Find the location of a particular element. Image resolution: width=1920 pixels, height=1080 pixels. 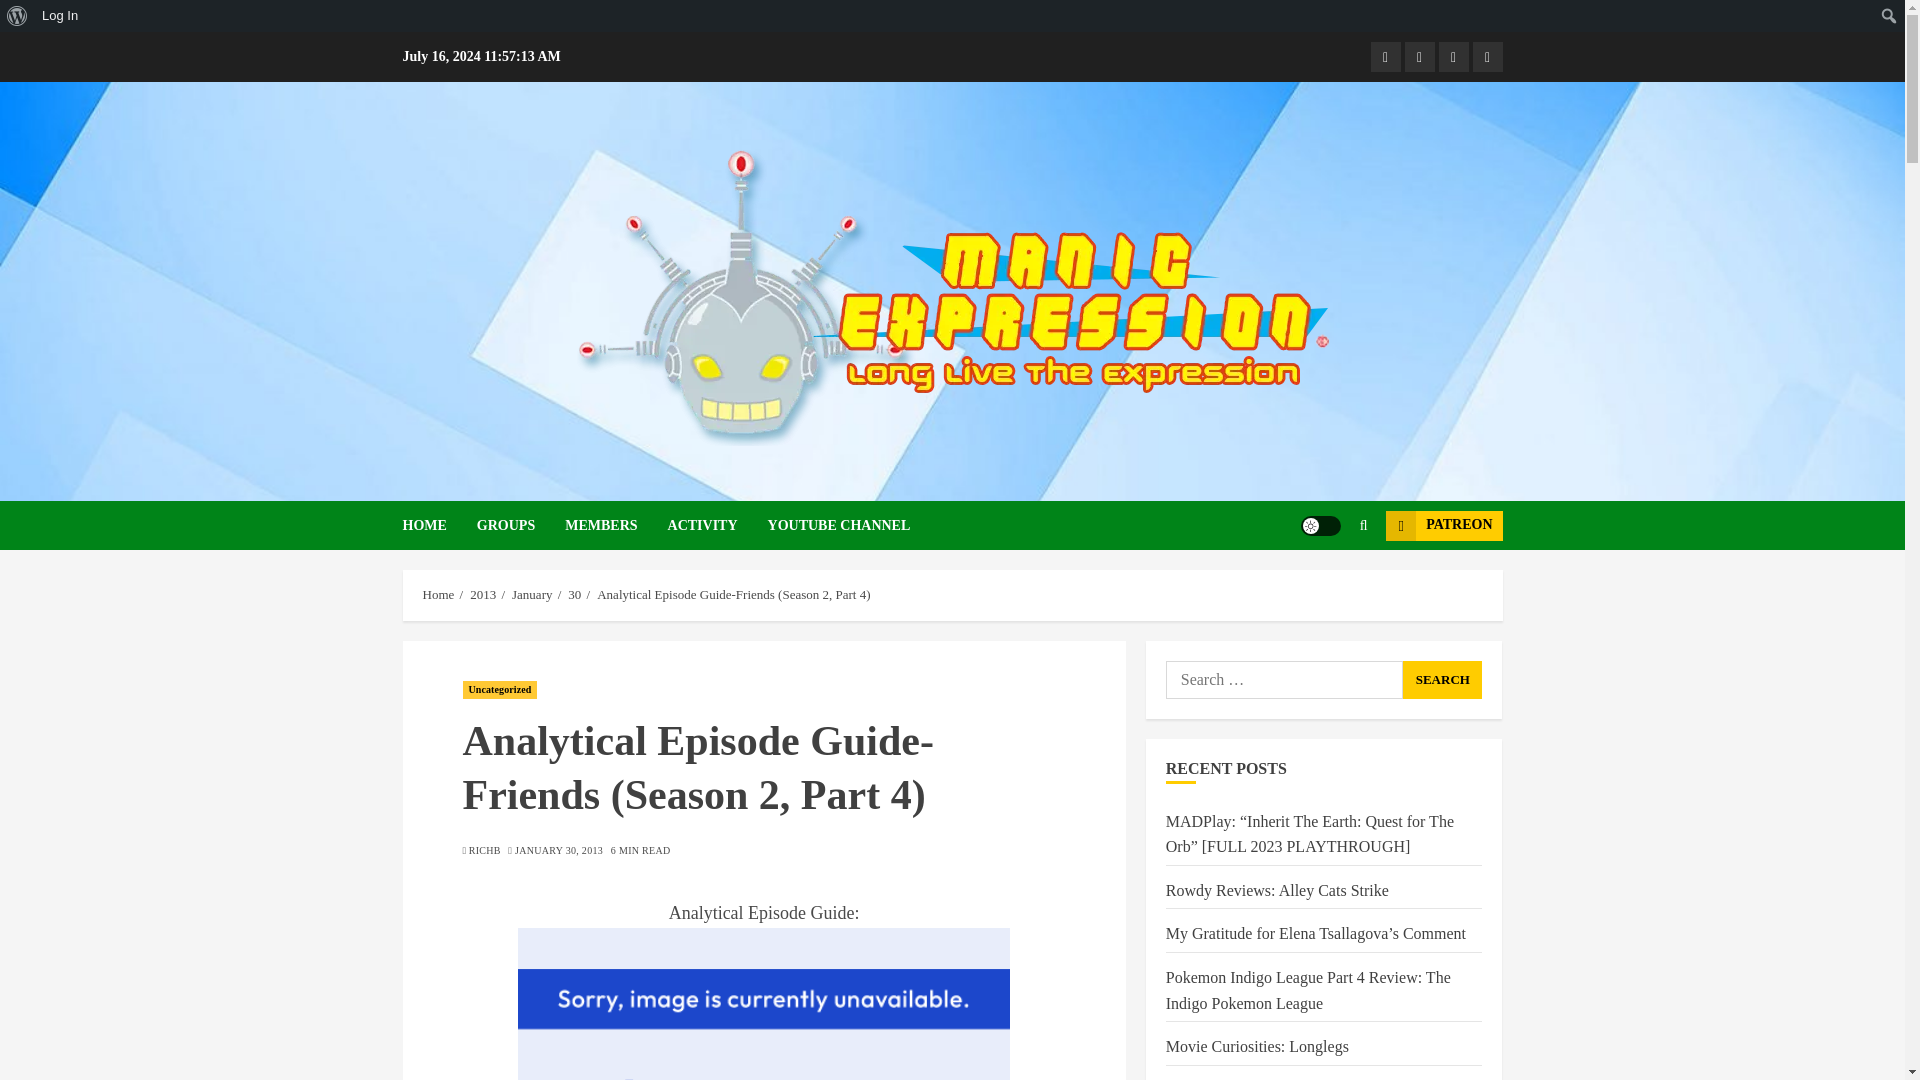

Log In is located at coordinates (60, 16).